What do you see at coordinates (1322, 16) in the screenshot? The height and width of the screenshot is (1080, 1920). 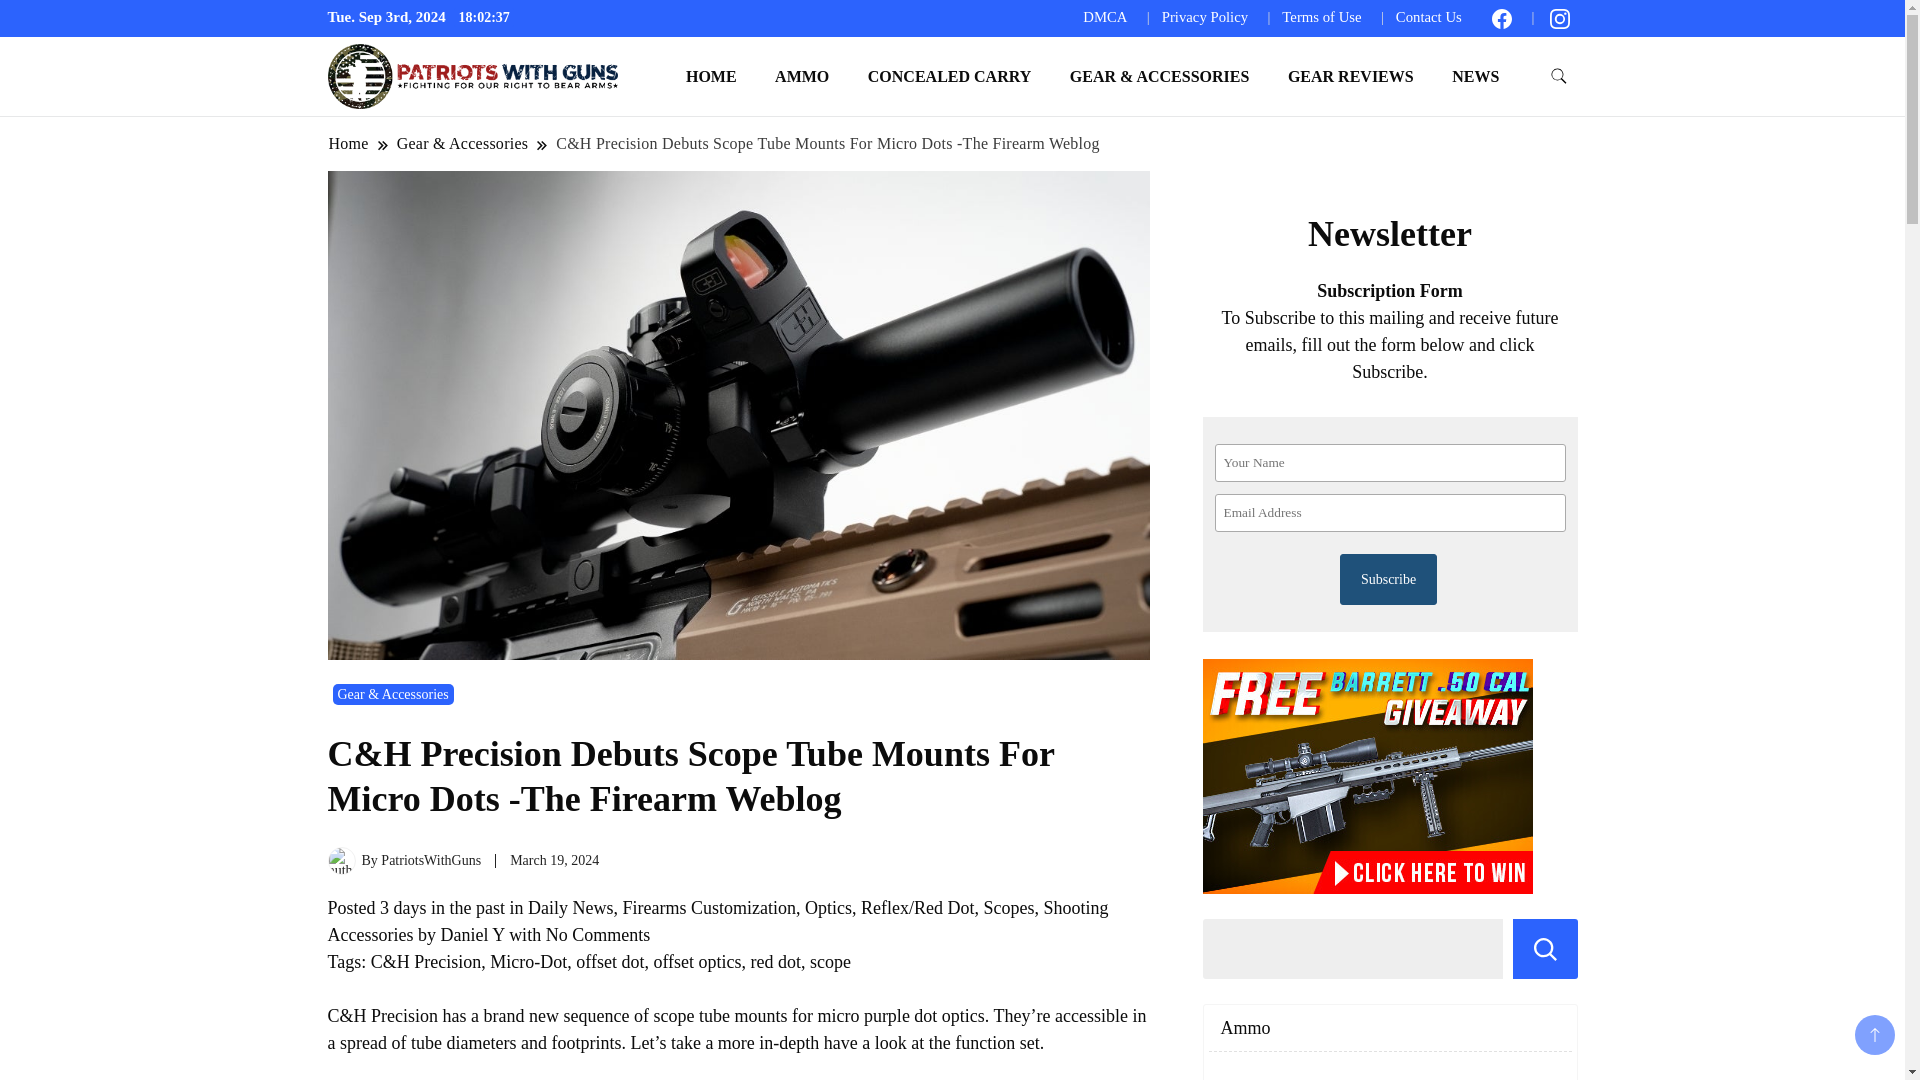 I see `Terms of Use` at bounding box center [1322, 16].